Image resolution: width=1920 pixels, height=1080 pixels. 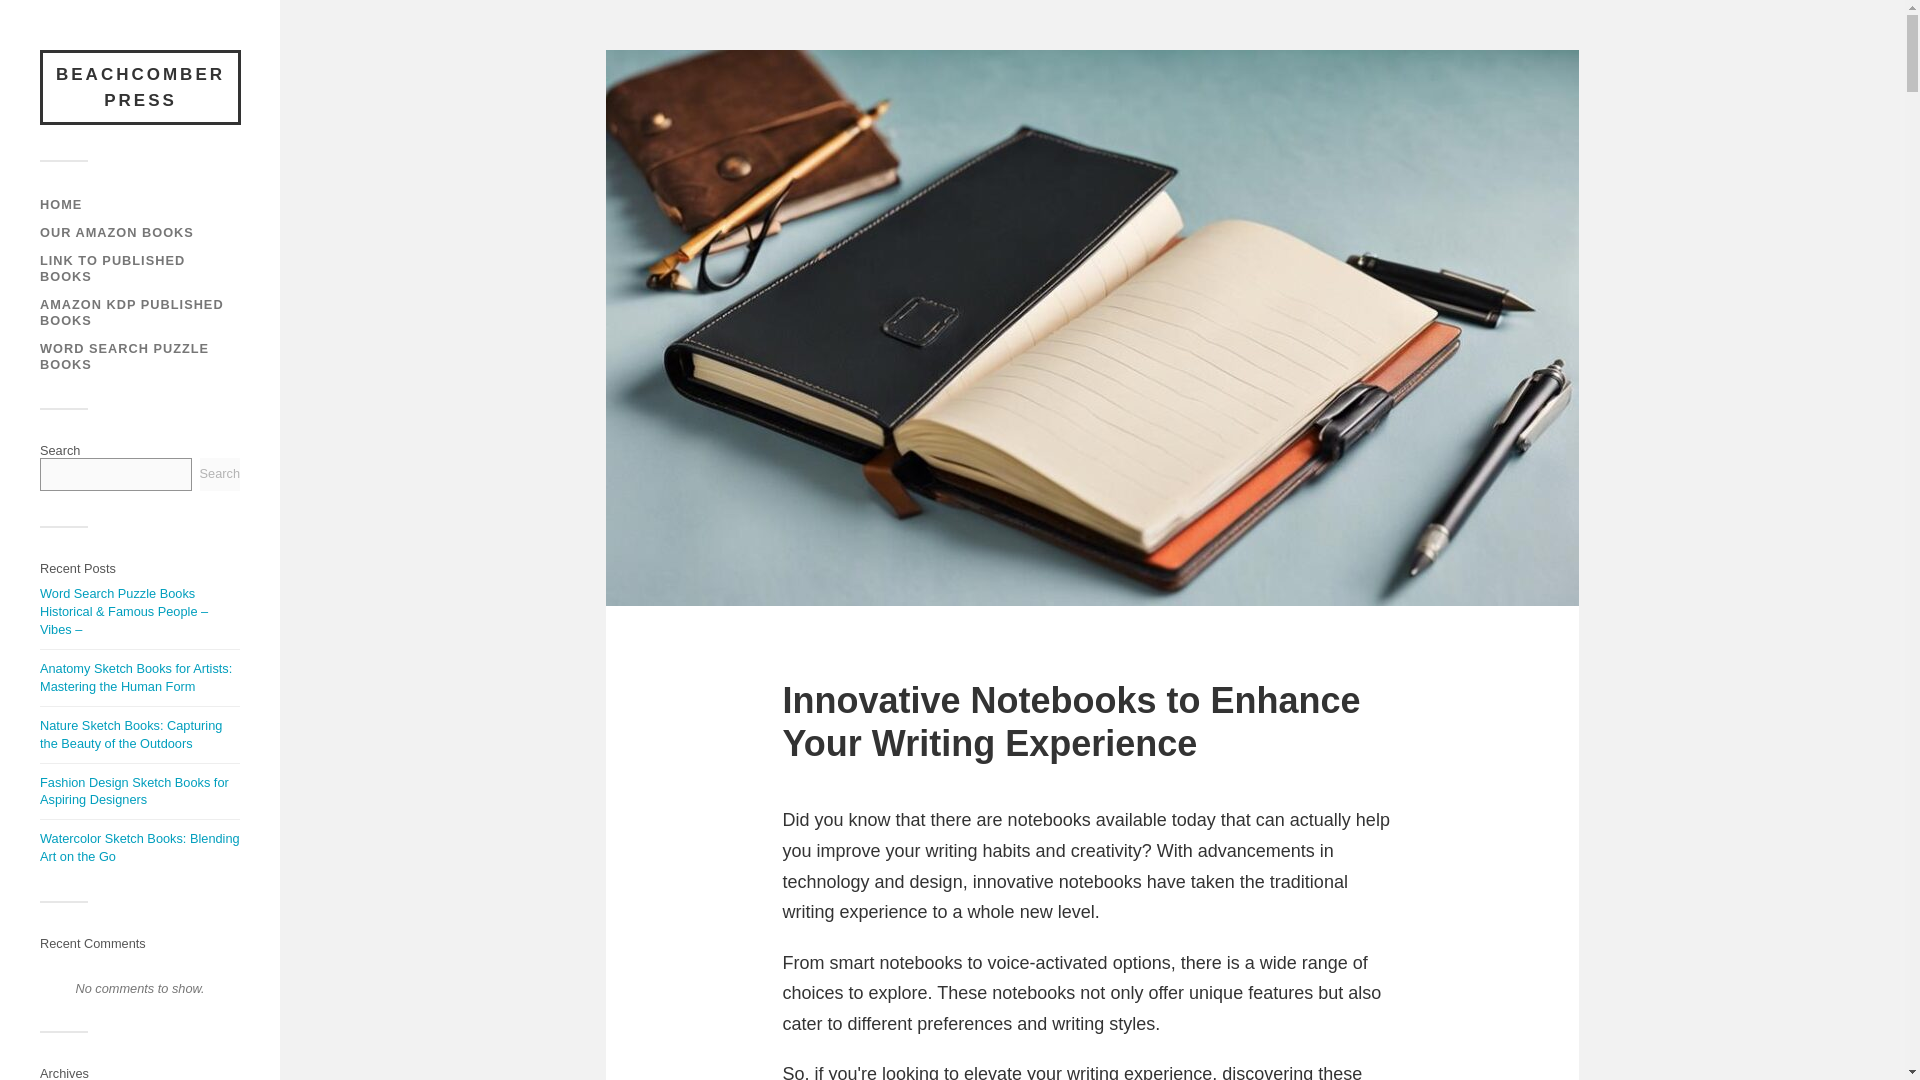 What do you see at coordinates (134, 791) in the screenshot?
I see `Fashion Design Sketch Books for Aspiring Designers` at bounding box center [134, 791].